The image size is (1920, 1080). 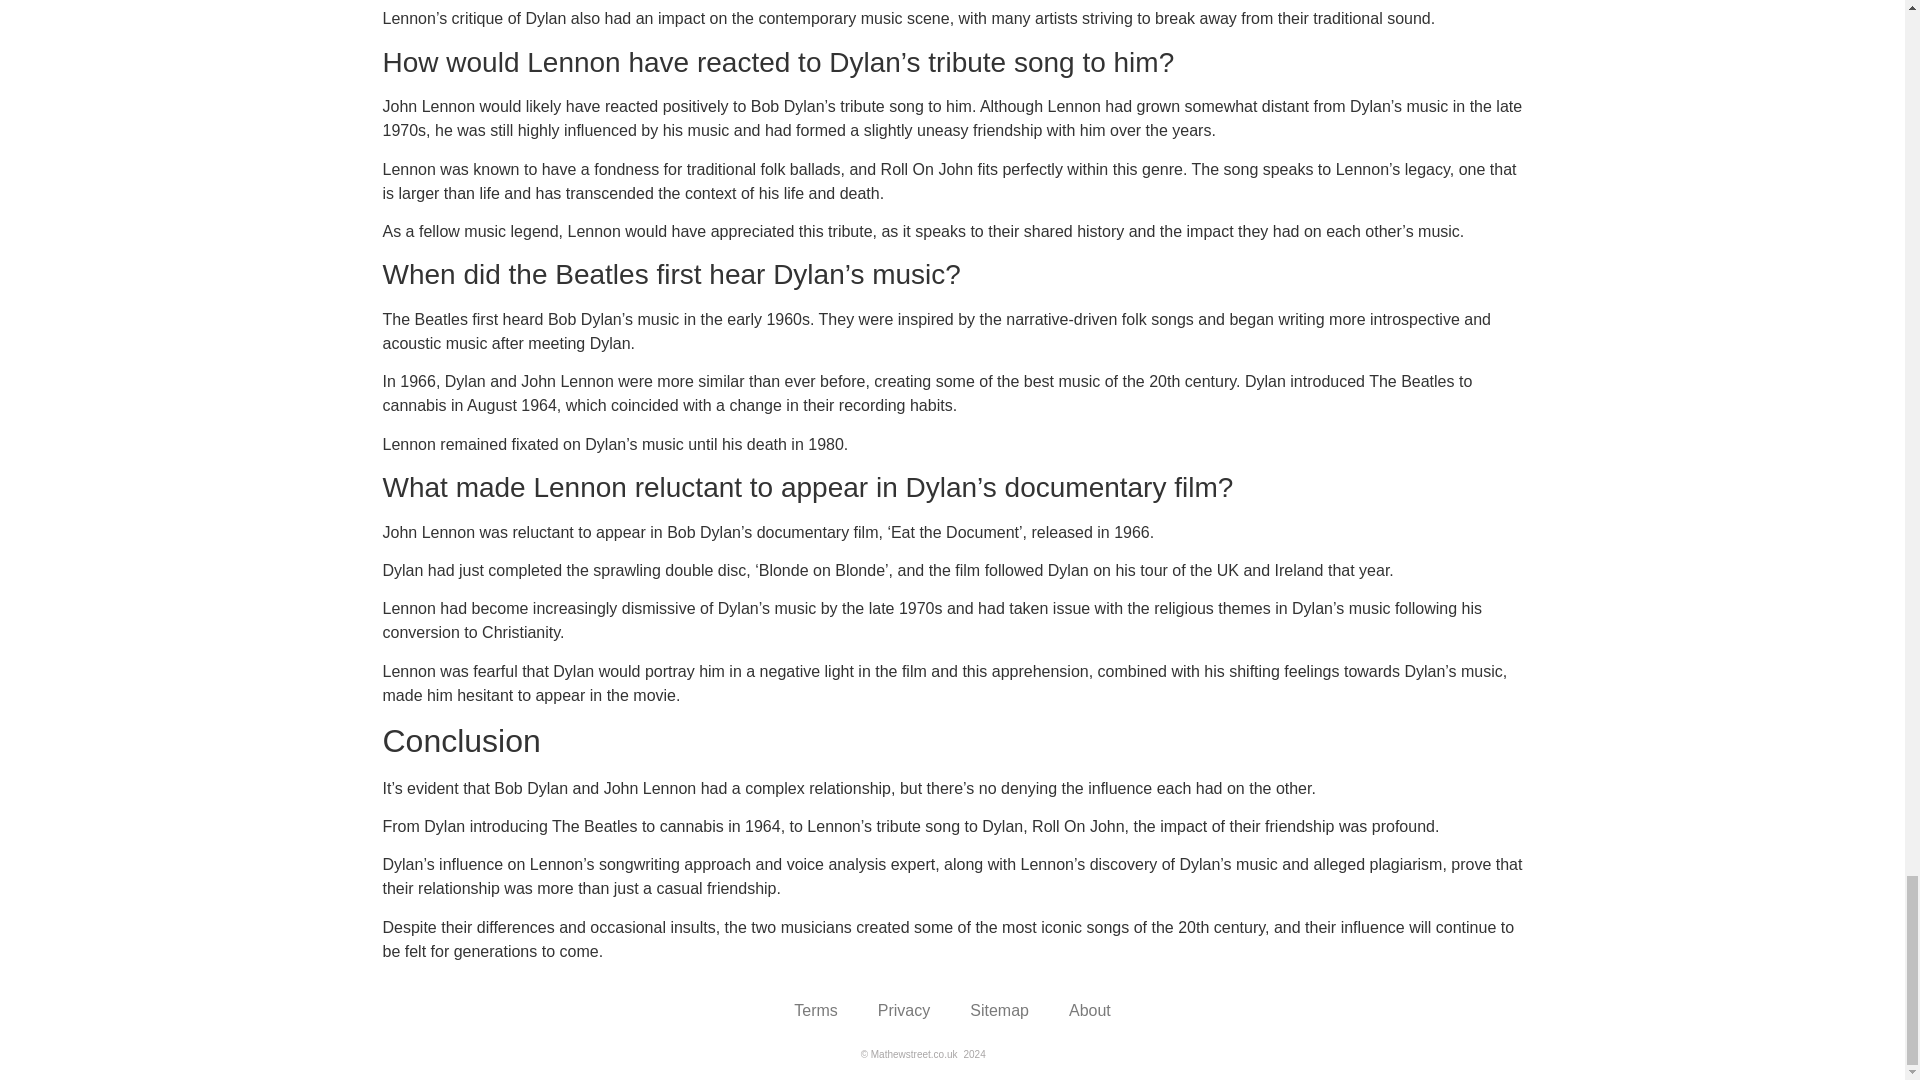 What do you see at coordinates (999, 1010) in the screenshot?
I see `Sitemap` at bounding box center [999, 1010].